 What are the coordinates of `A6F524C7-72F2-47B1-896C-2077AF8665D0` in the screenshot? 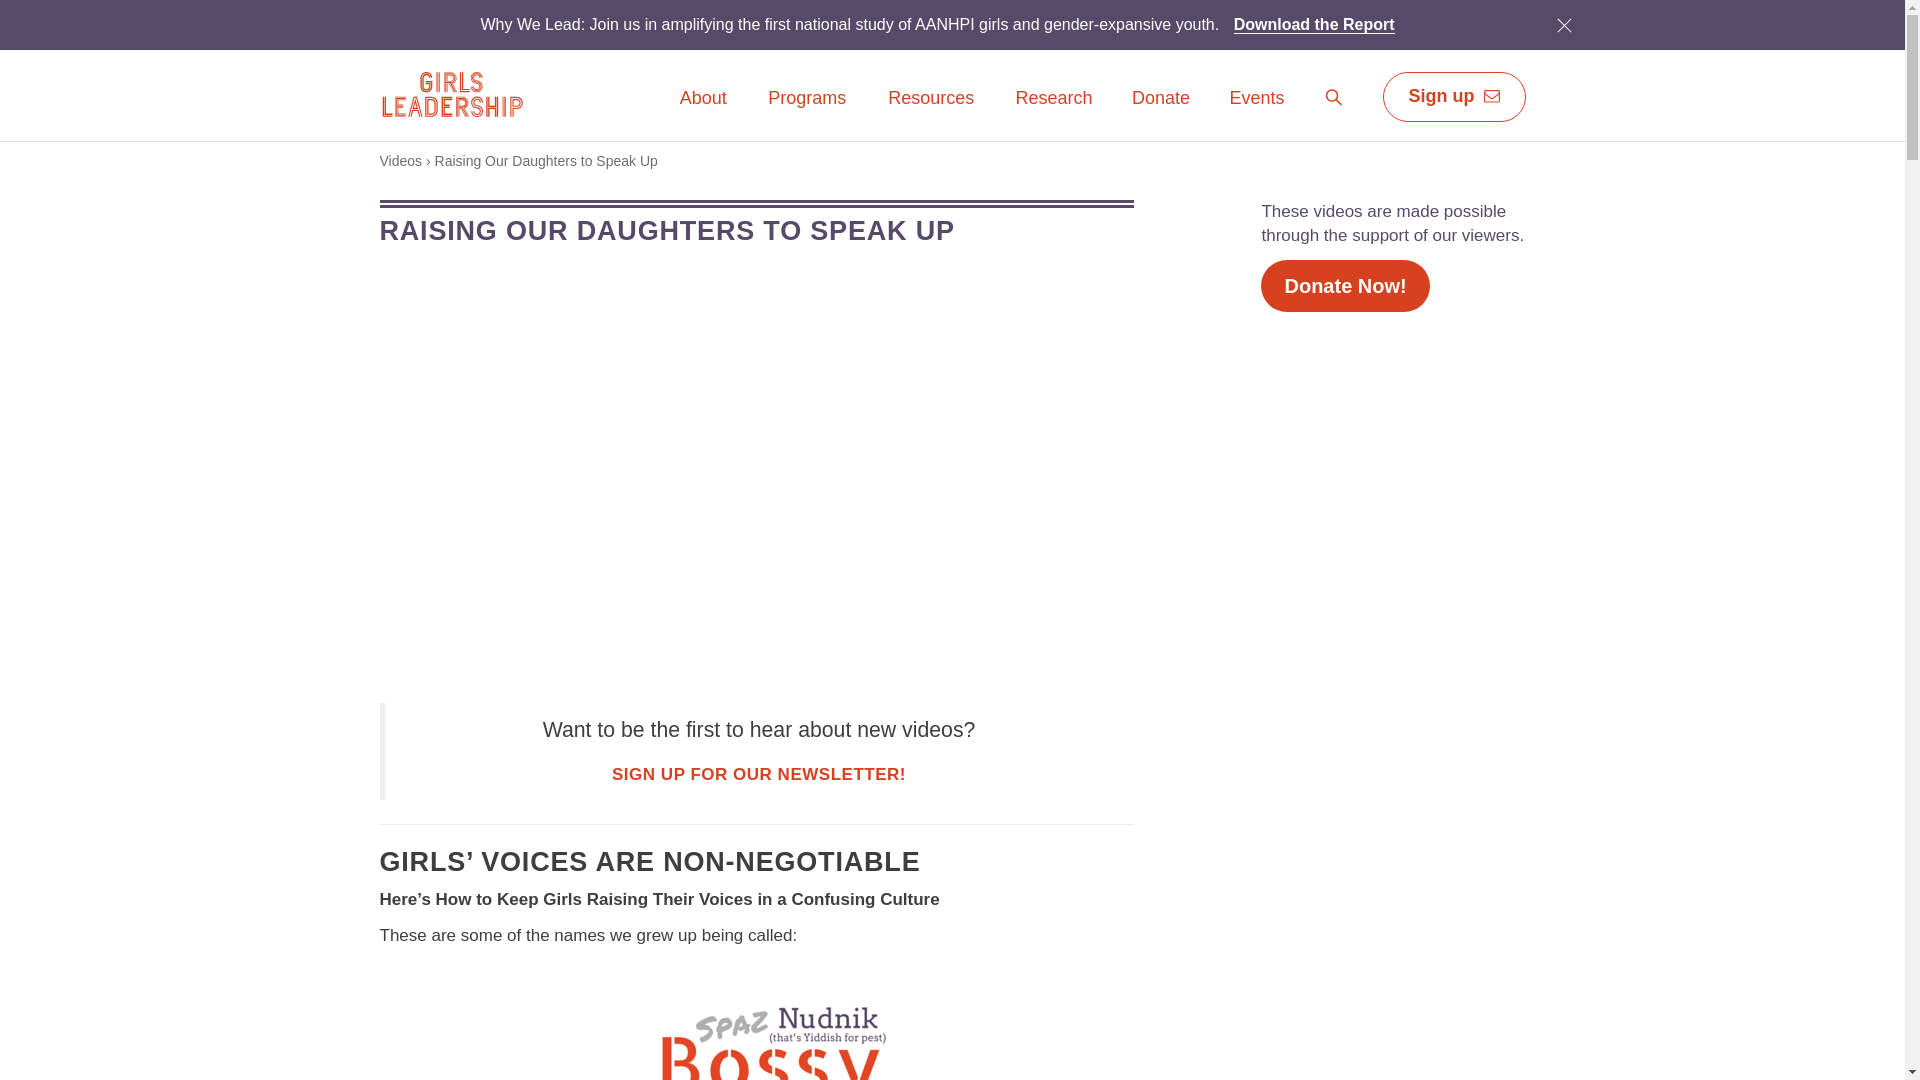 It's located at (1562, 24).